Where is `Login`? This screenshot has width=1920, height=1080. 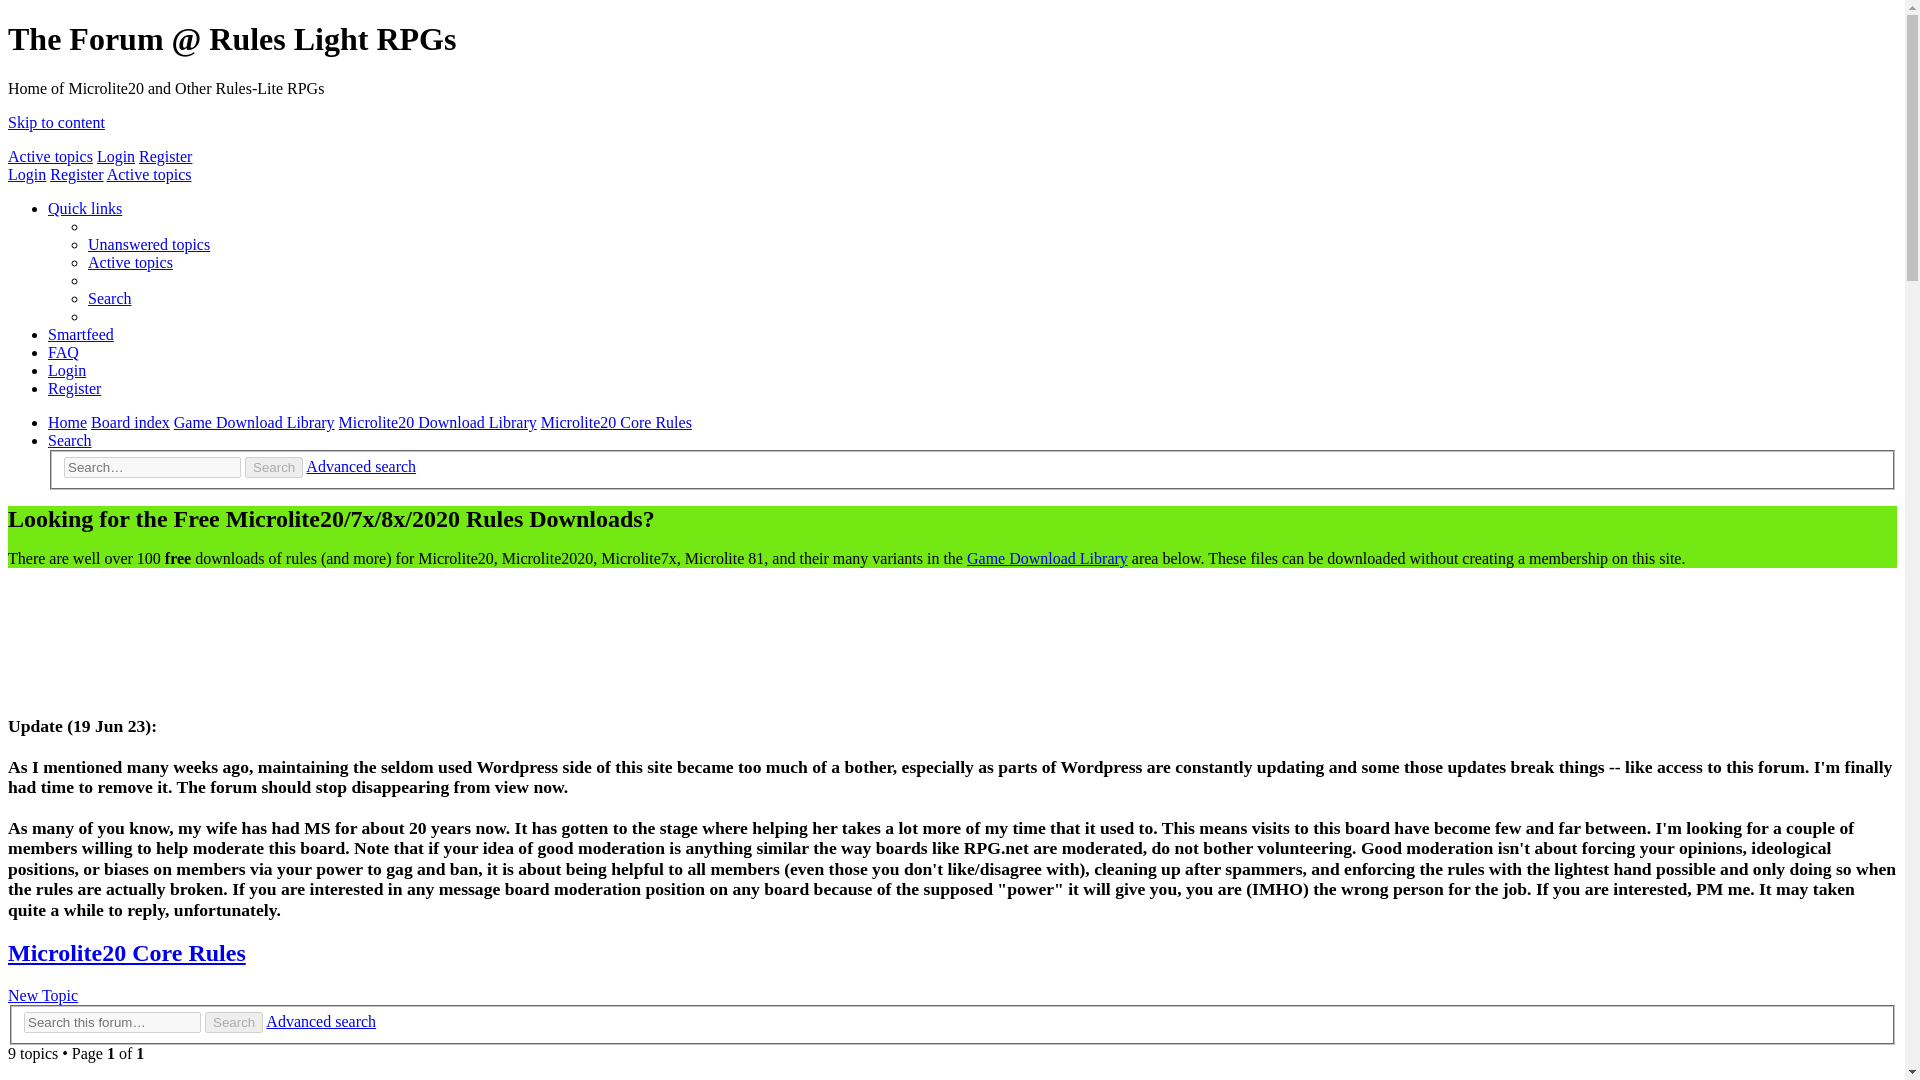
Login is located at coordinates (26, 174).